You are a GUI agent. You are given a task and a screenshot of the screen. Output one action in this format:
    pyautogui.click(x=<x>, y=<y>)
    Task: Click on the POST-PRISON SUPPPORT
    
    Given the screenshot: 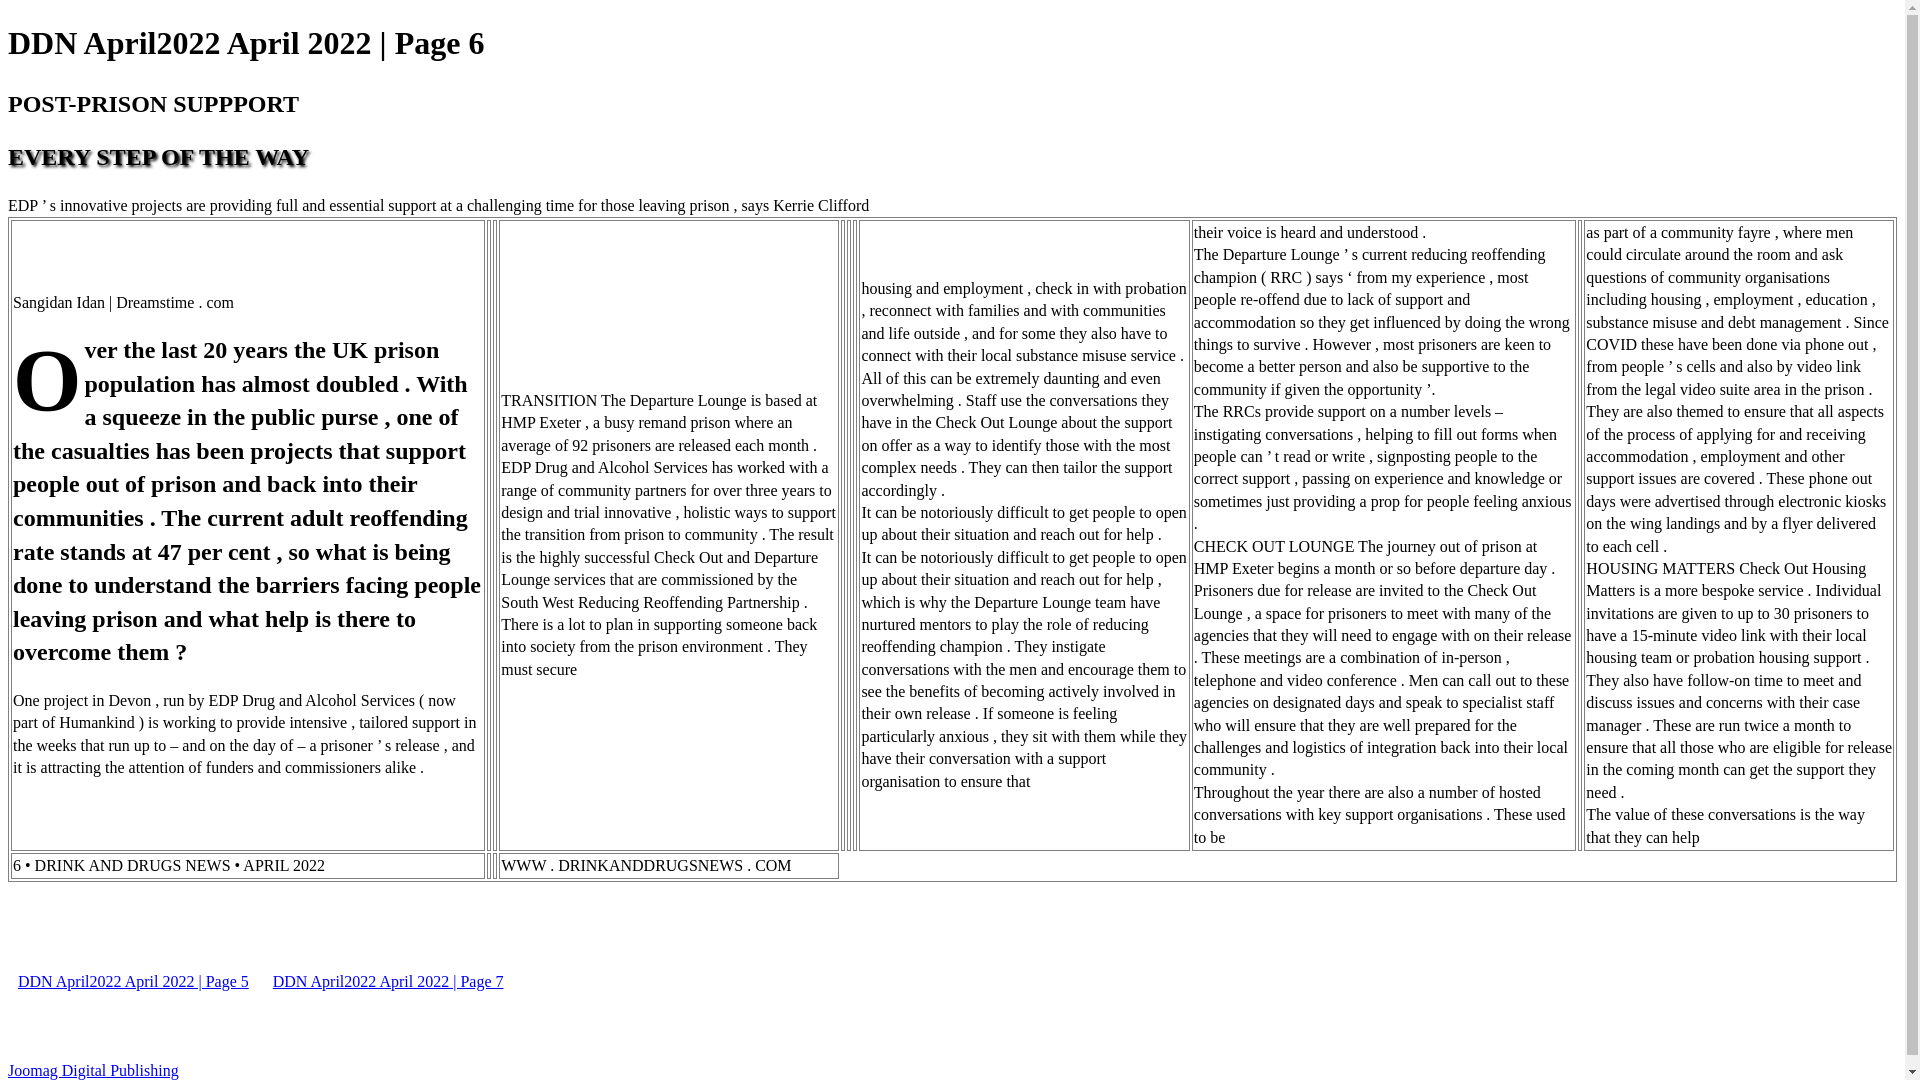 What is the action you would take?
    pyautogui.click(x=153, y=103)
    